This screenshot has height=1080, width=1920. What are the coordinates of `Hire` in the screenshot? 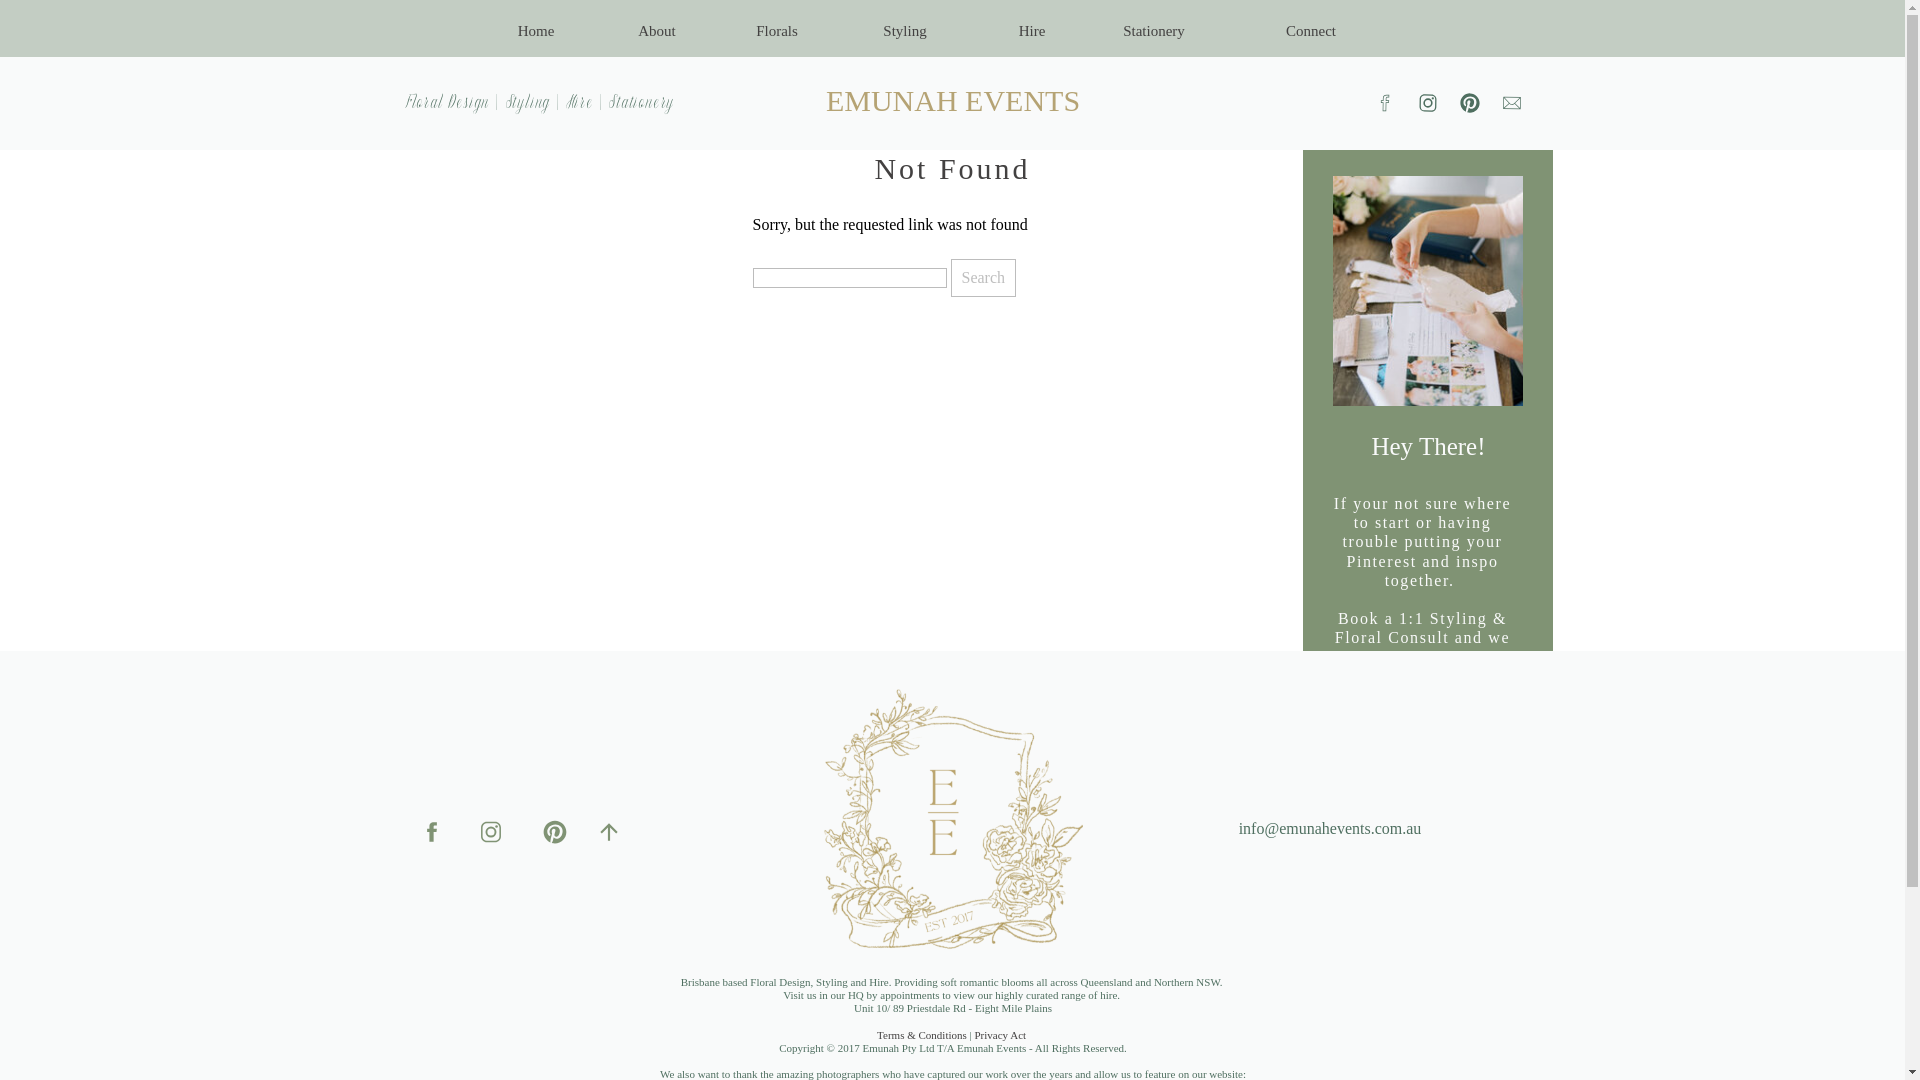 It's located at (1032, 30).